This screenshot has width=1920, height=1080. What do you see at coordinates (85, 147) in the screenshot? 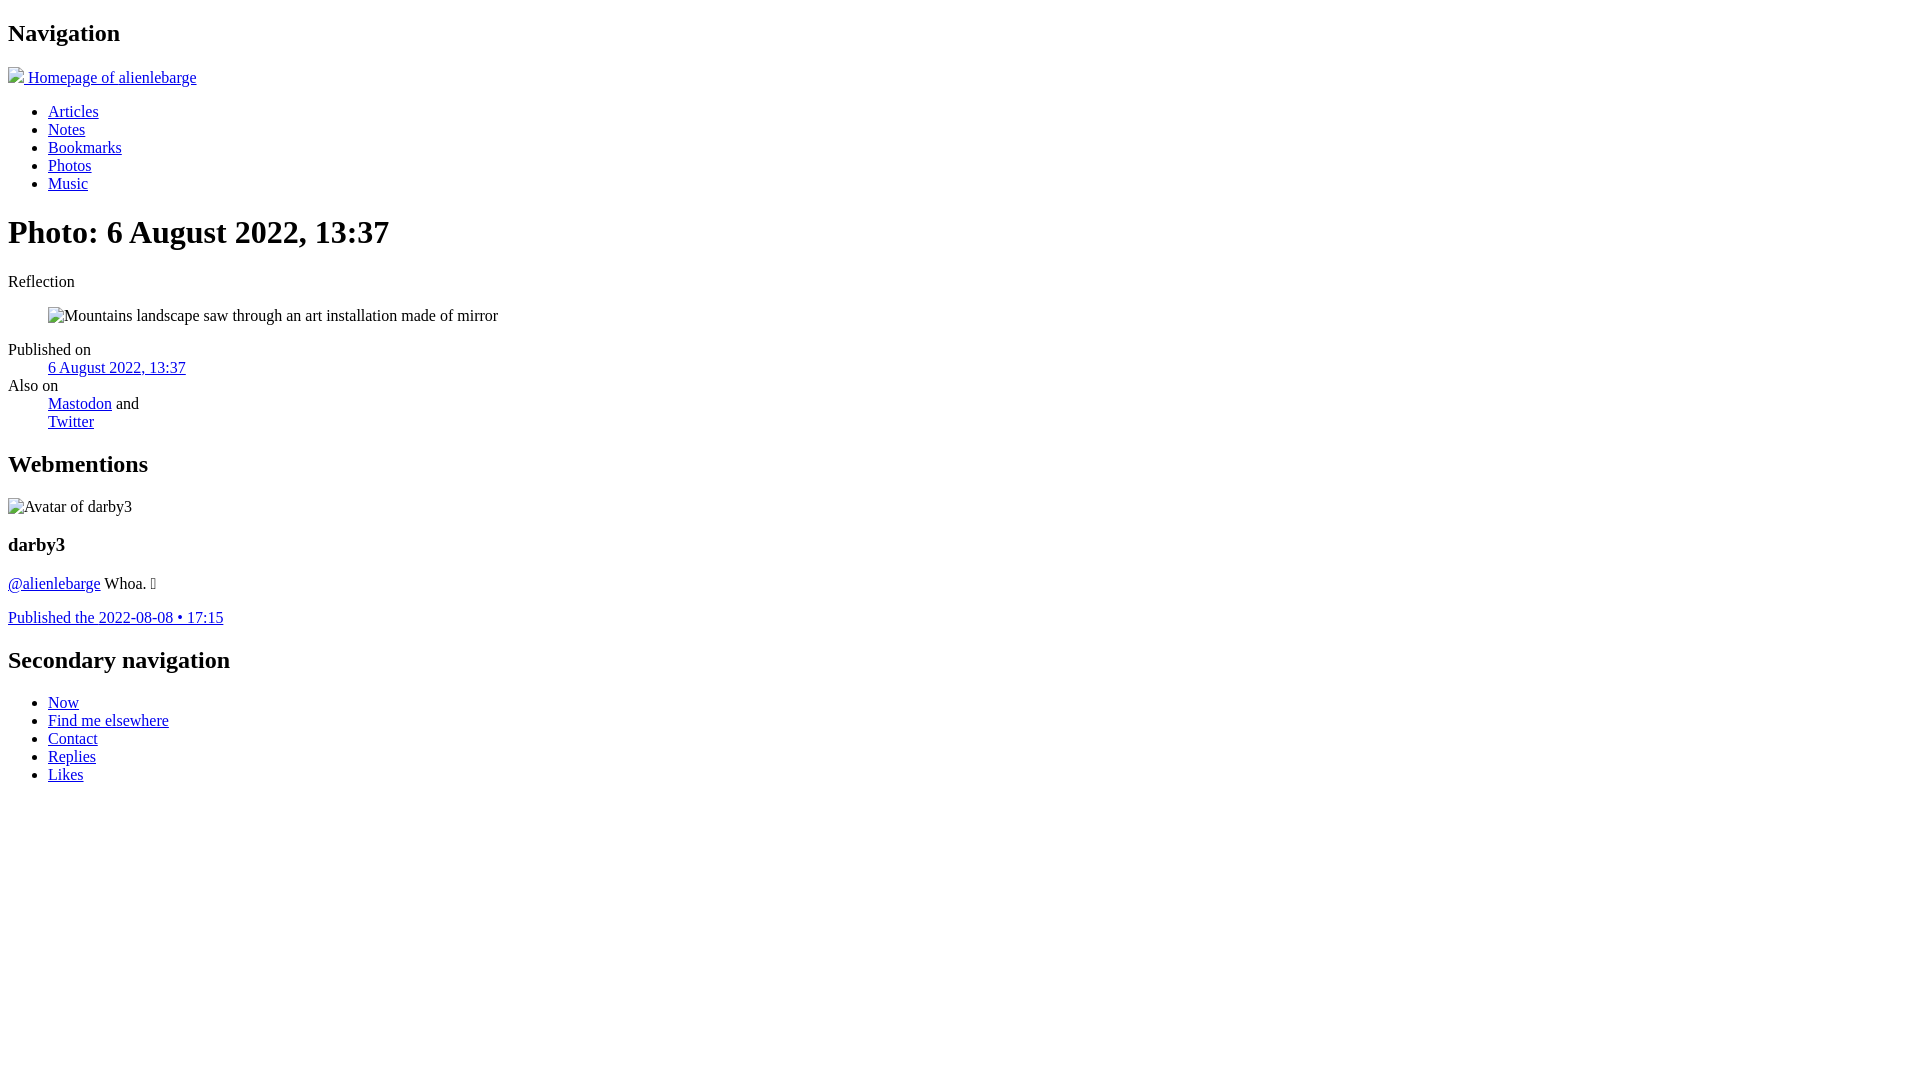
I see `Bookmarks` at bounding box center [85, 147].